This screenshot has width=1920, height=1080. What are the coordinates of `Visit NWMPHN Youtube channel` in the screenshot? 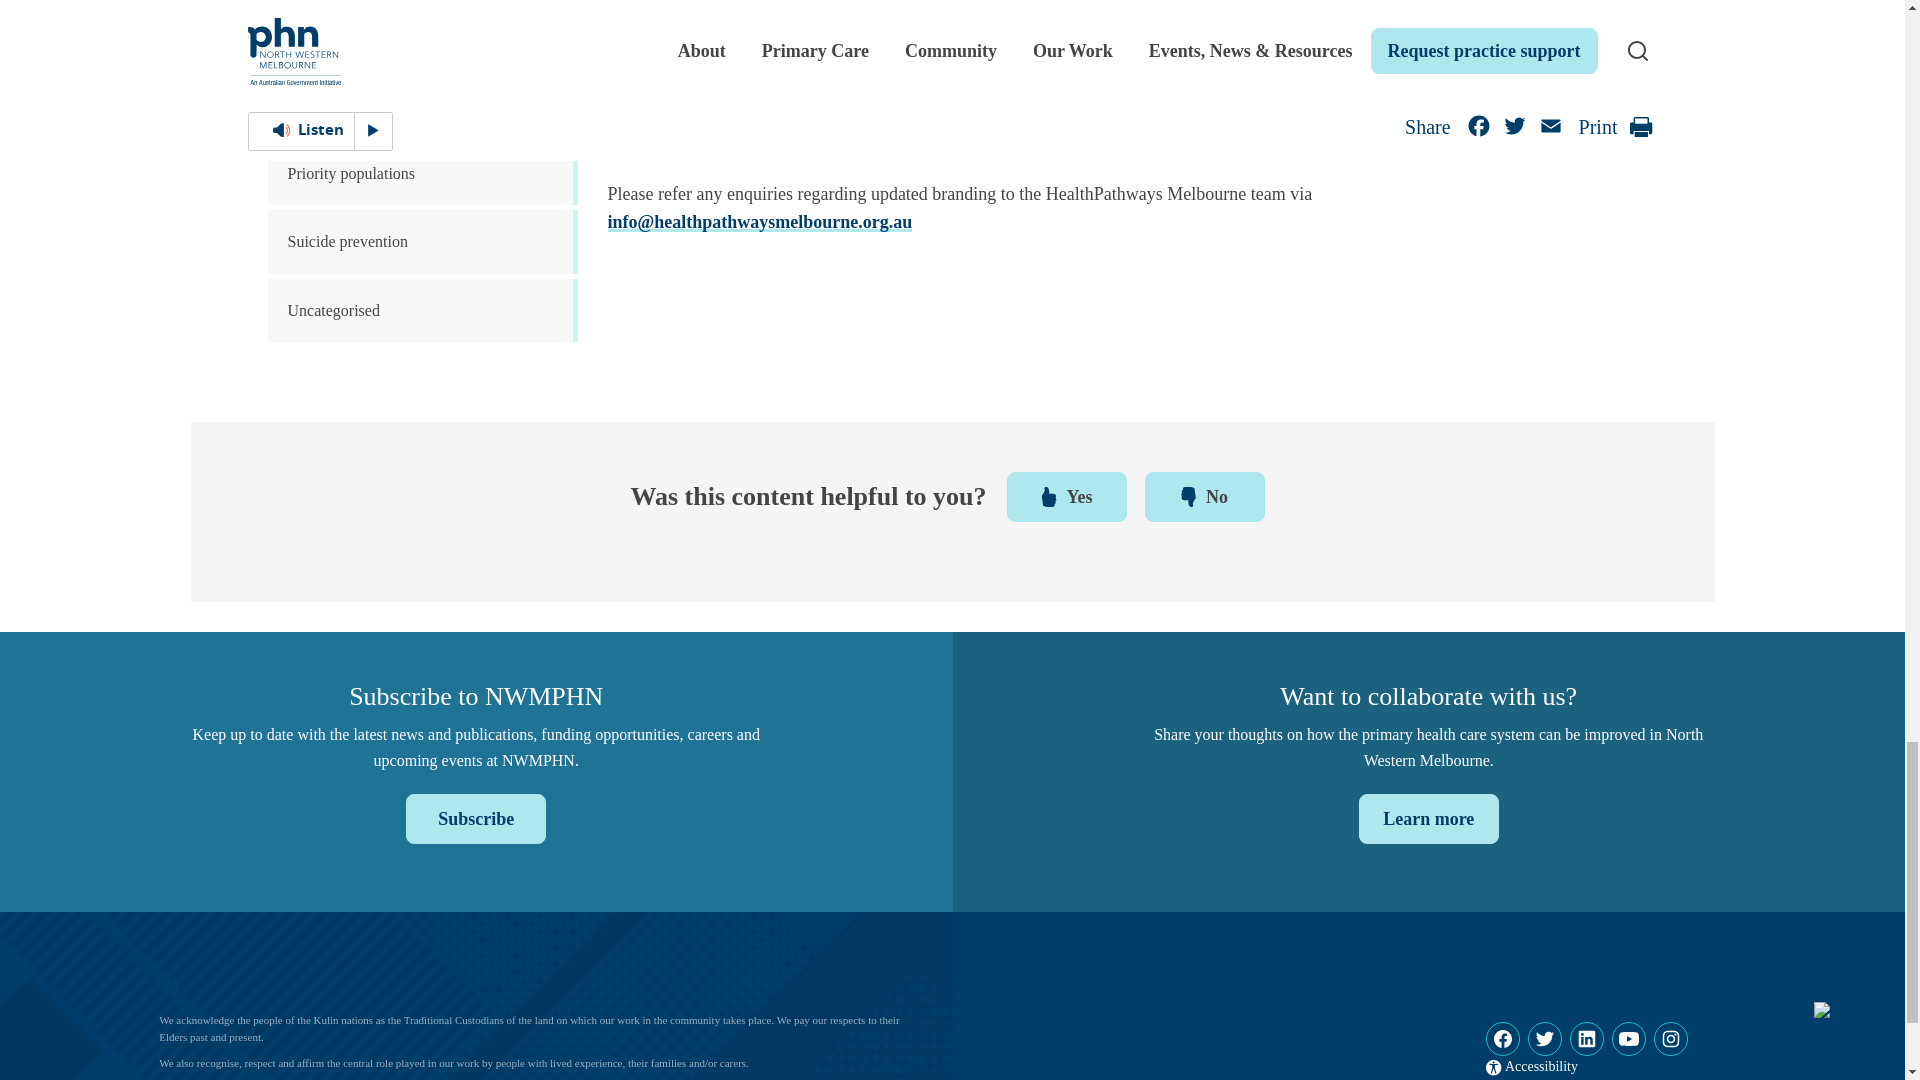 It's located at (1628, 1038).